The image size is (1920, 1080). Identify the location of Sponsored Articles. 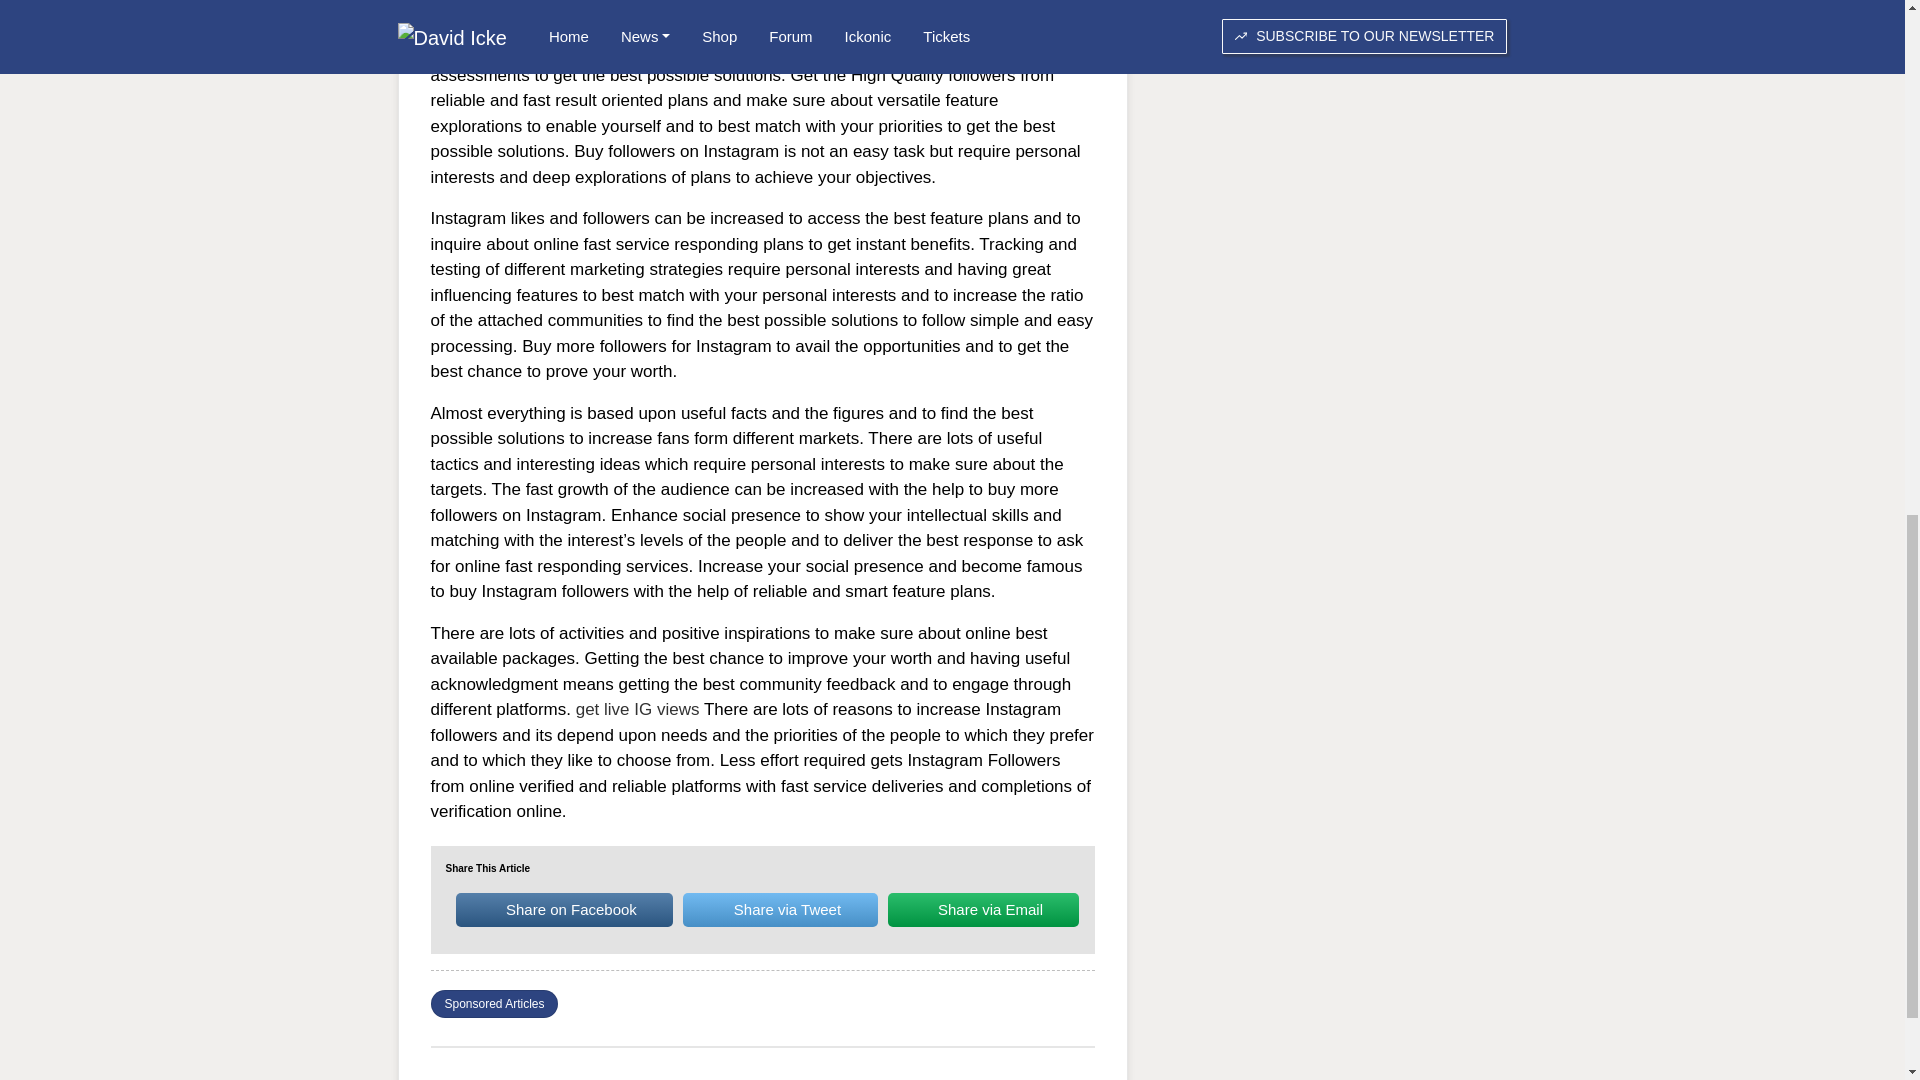
(493, 1003).